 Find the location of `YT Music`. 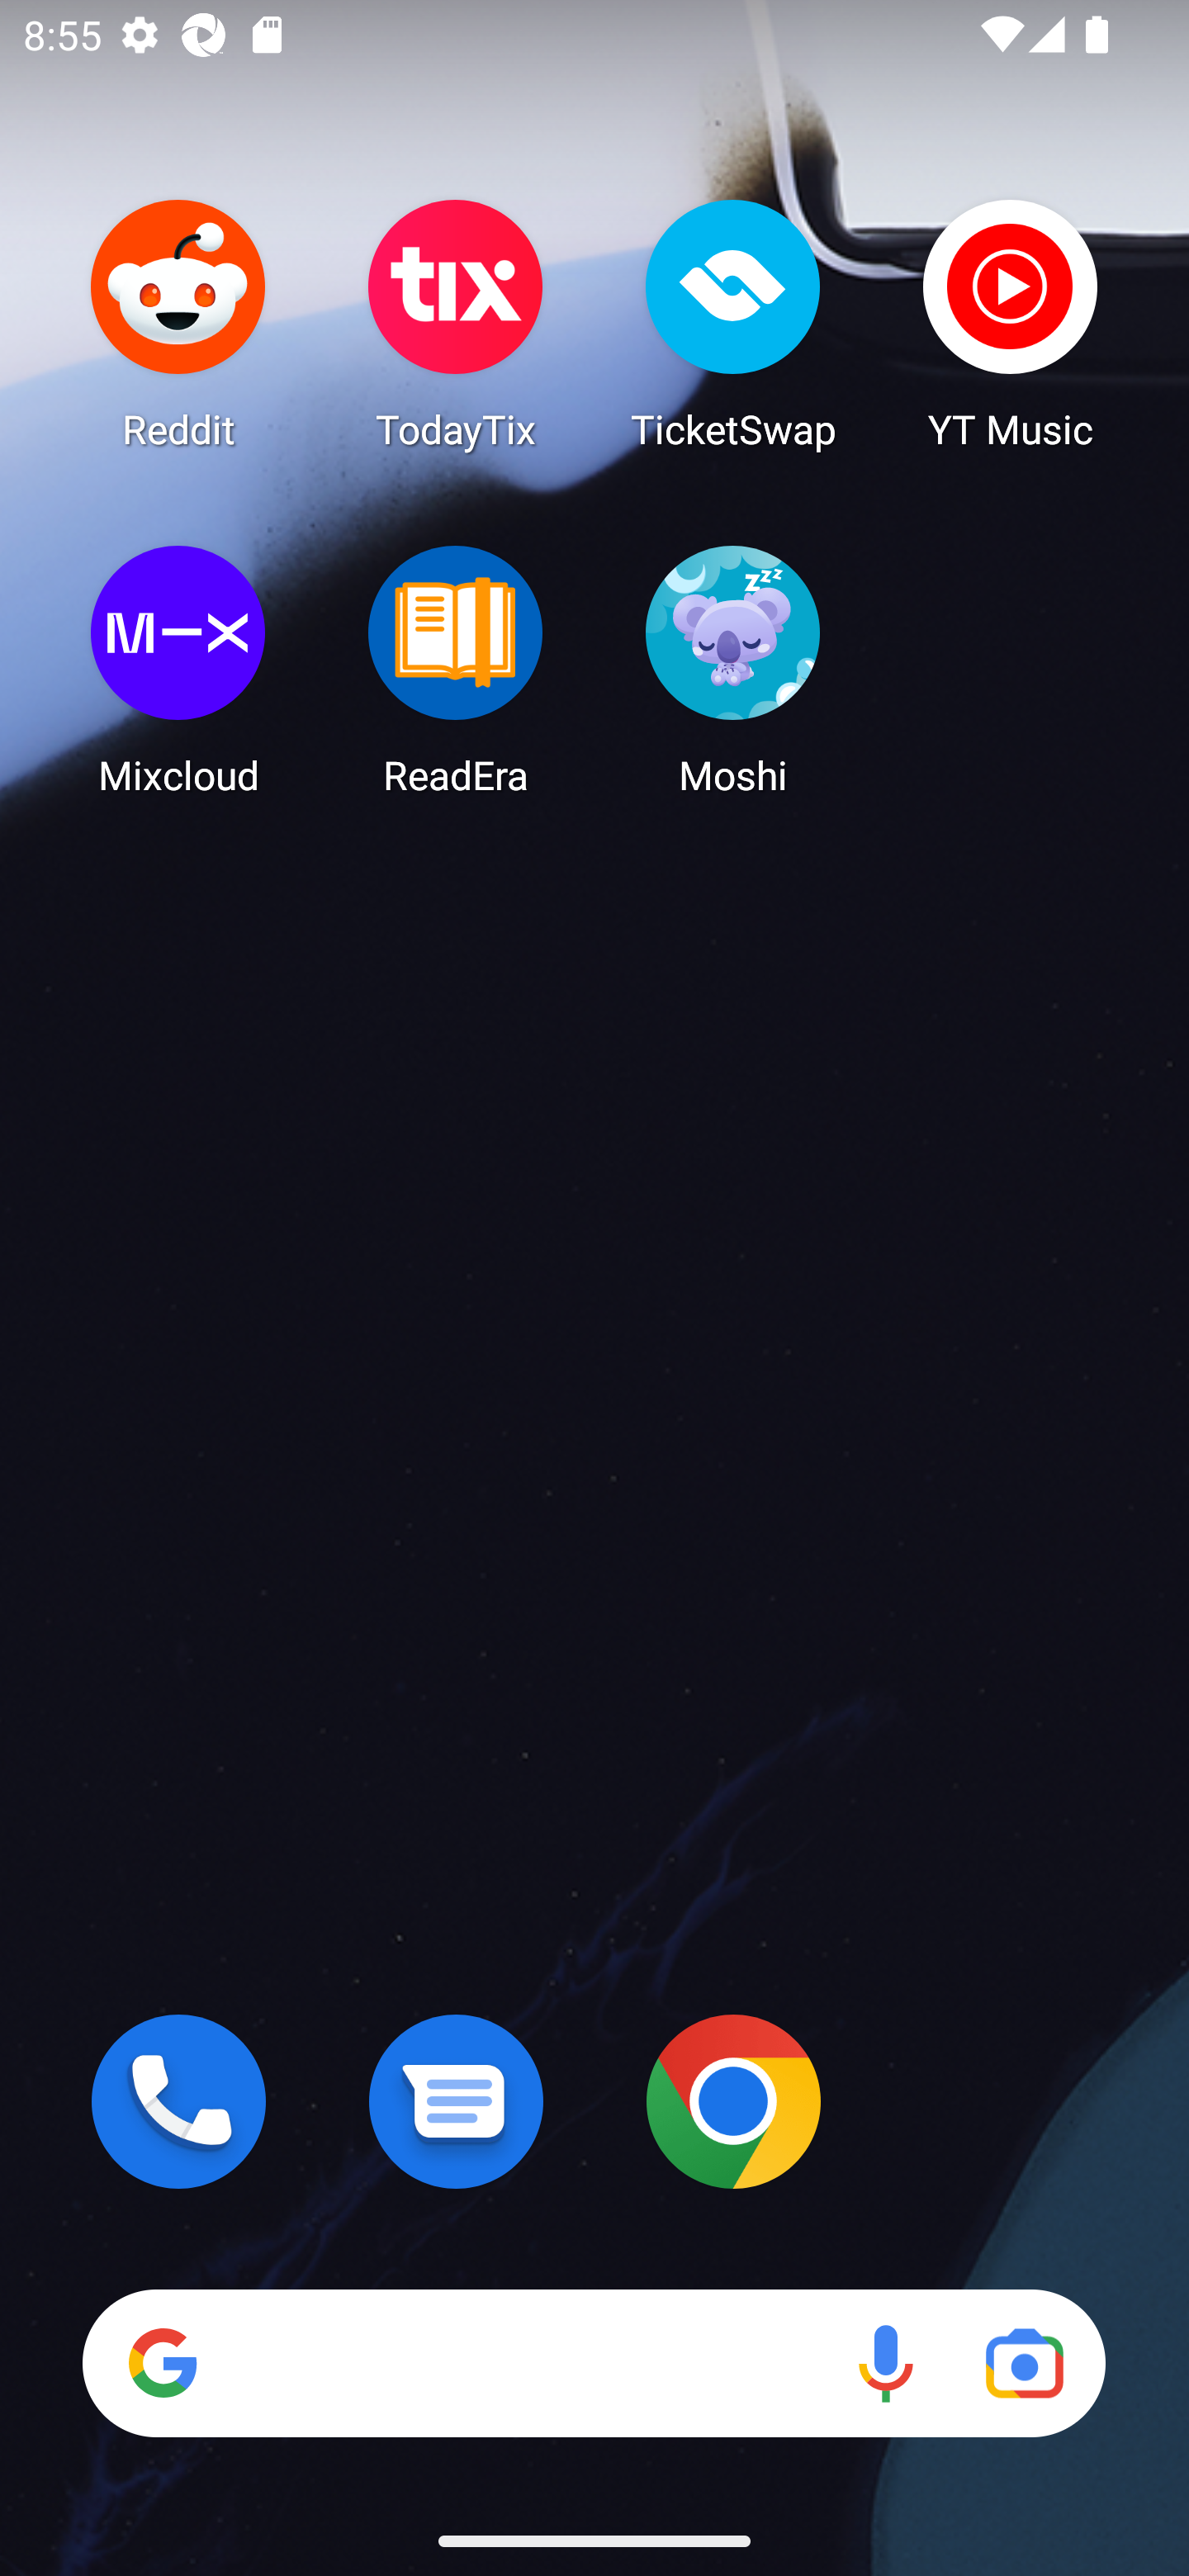

YT Music is located at coordinates (1011, 324).